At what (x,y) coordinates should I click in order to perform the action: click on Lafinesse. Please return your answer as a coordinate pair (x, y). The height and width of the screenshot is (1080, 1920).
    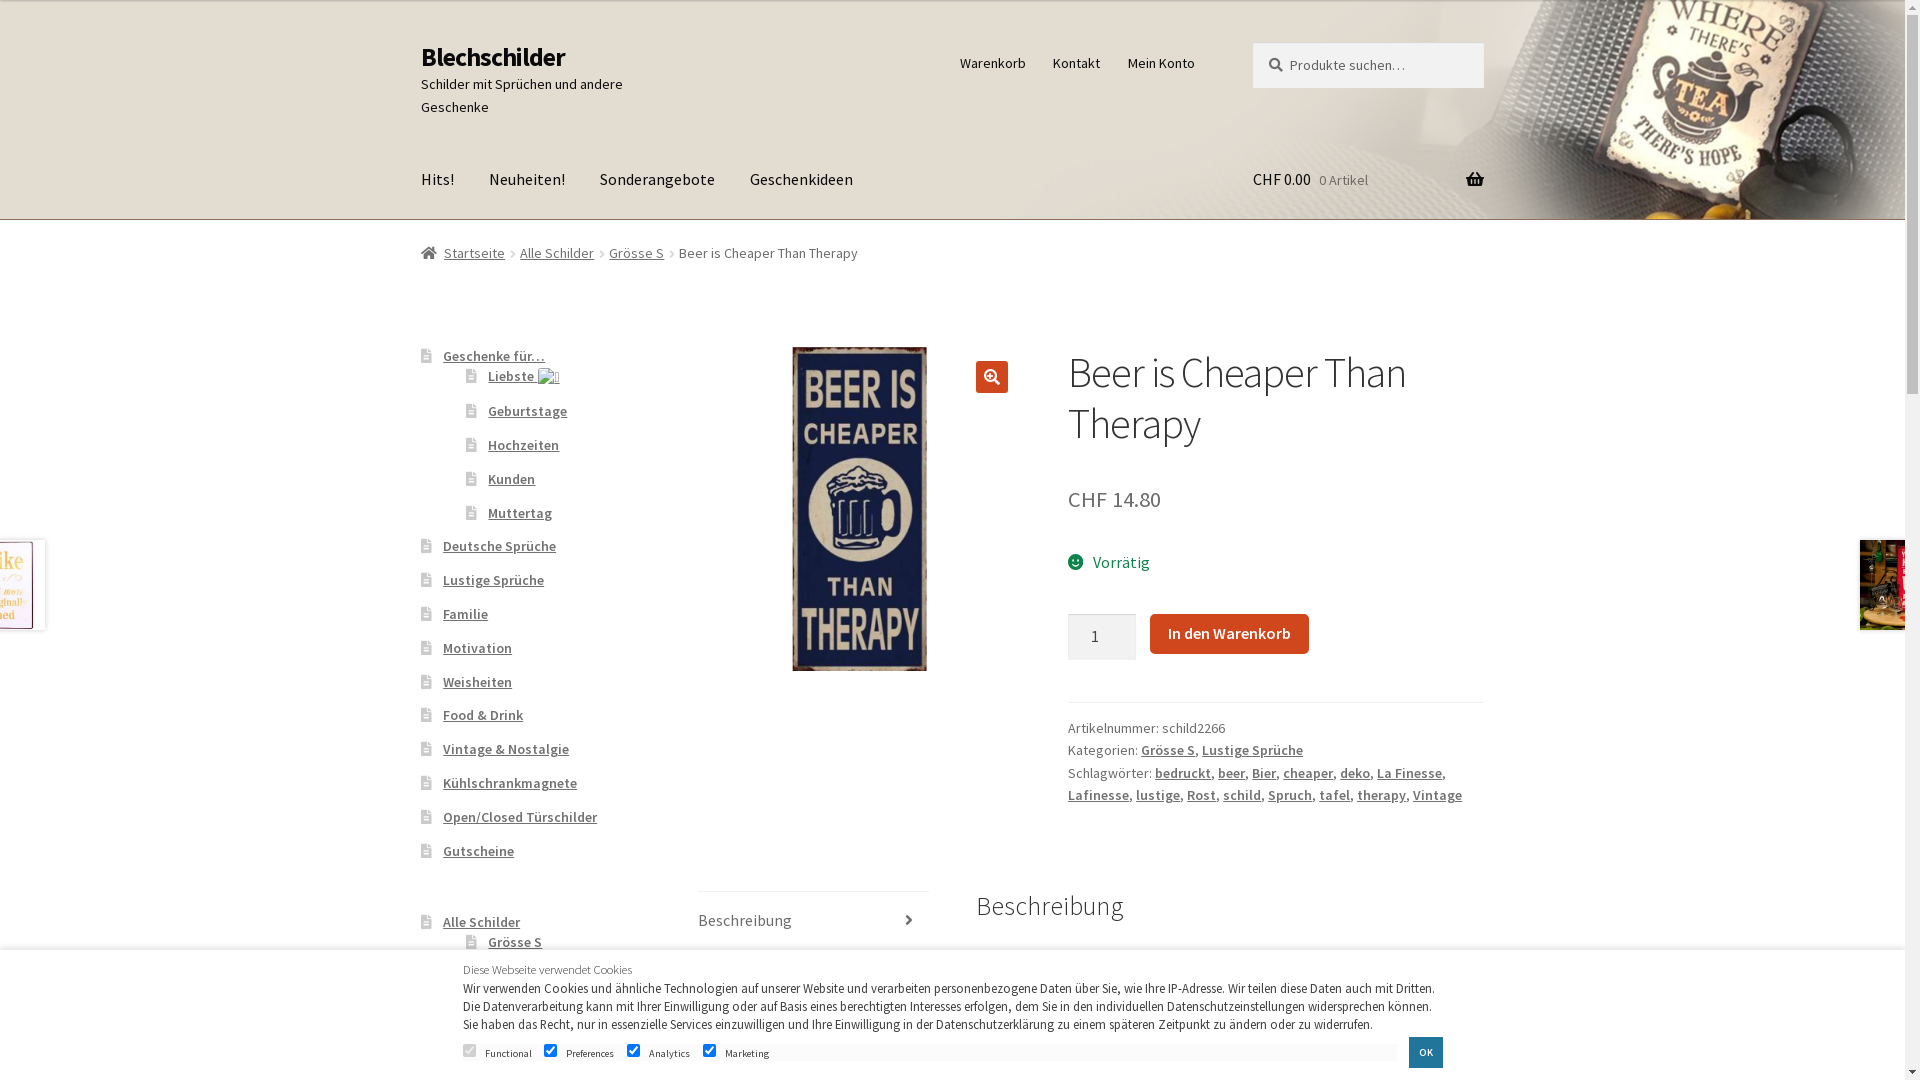
    Looking at the image, I should click on (1098, 795).